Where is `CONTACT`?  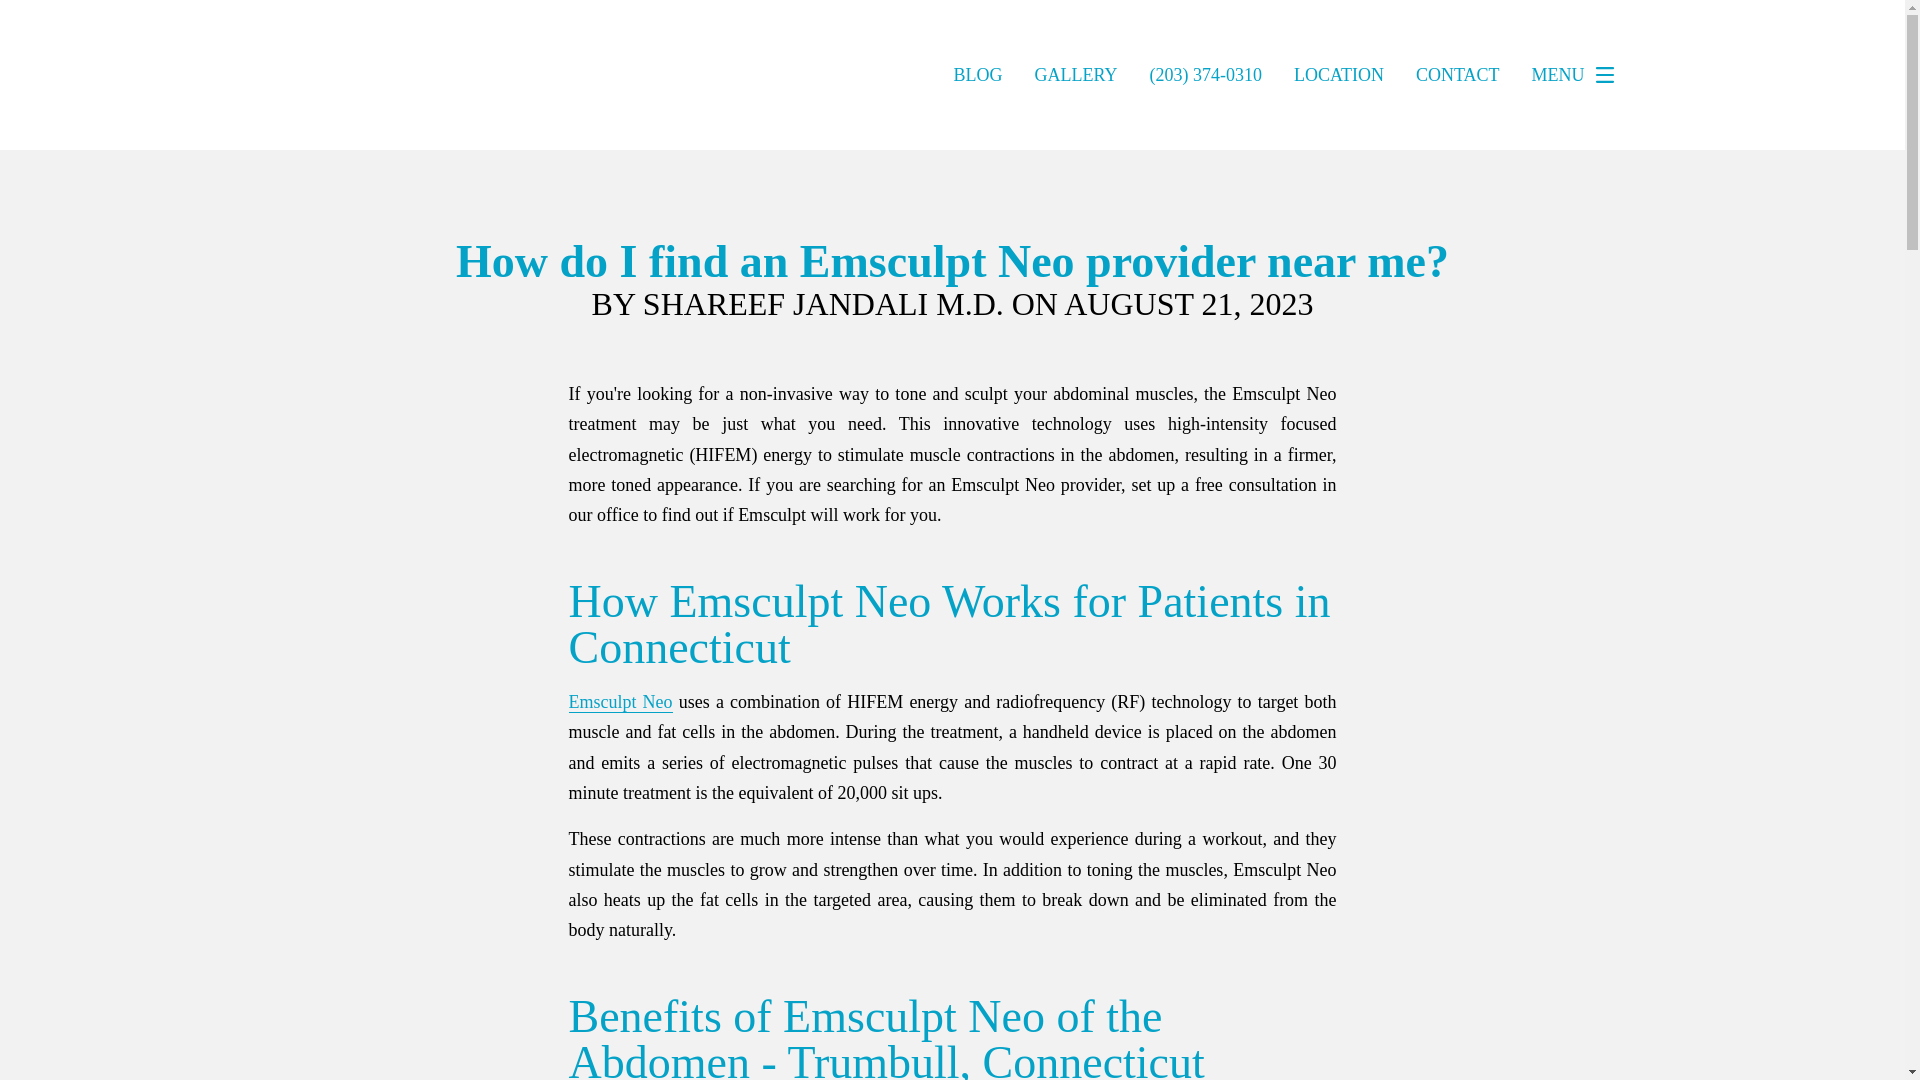
CONTACT is located at coordinates (1458, 74).